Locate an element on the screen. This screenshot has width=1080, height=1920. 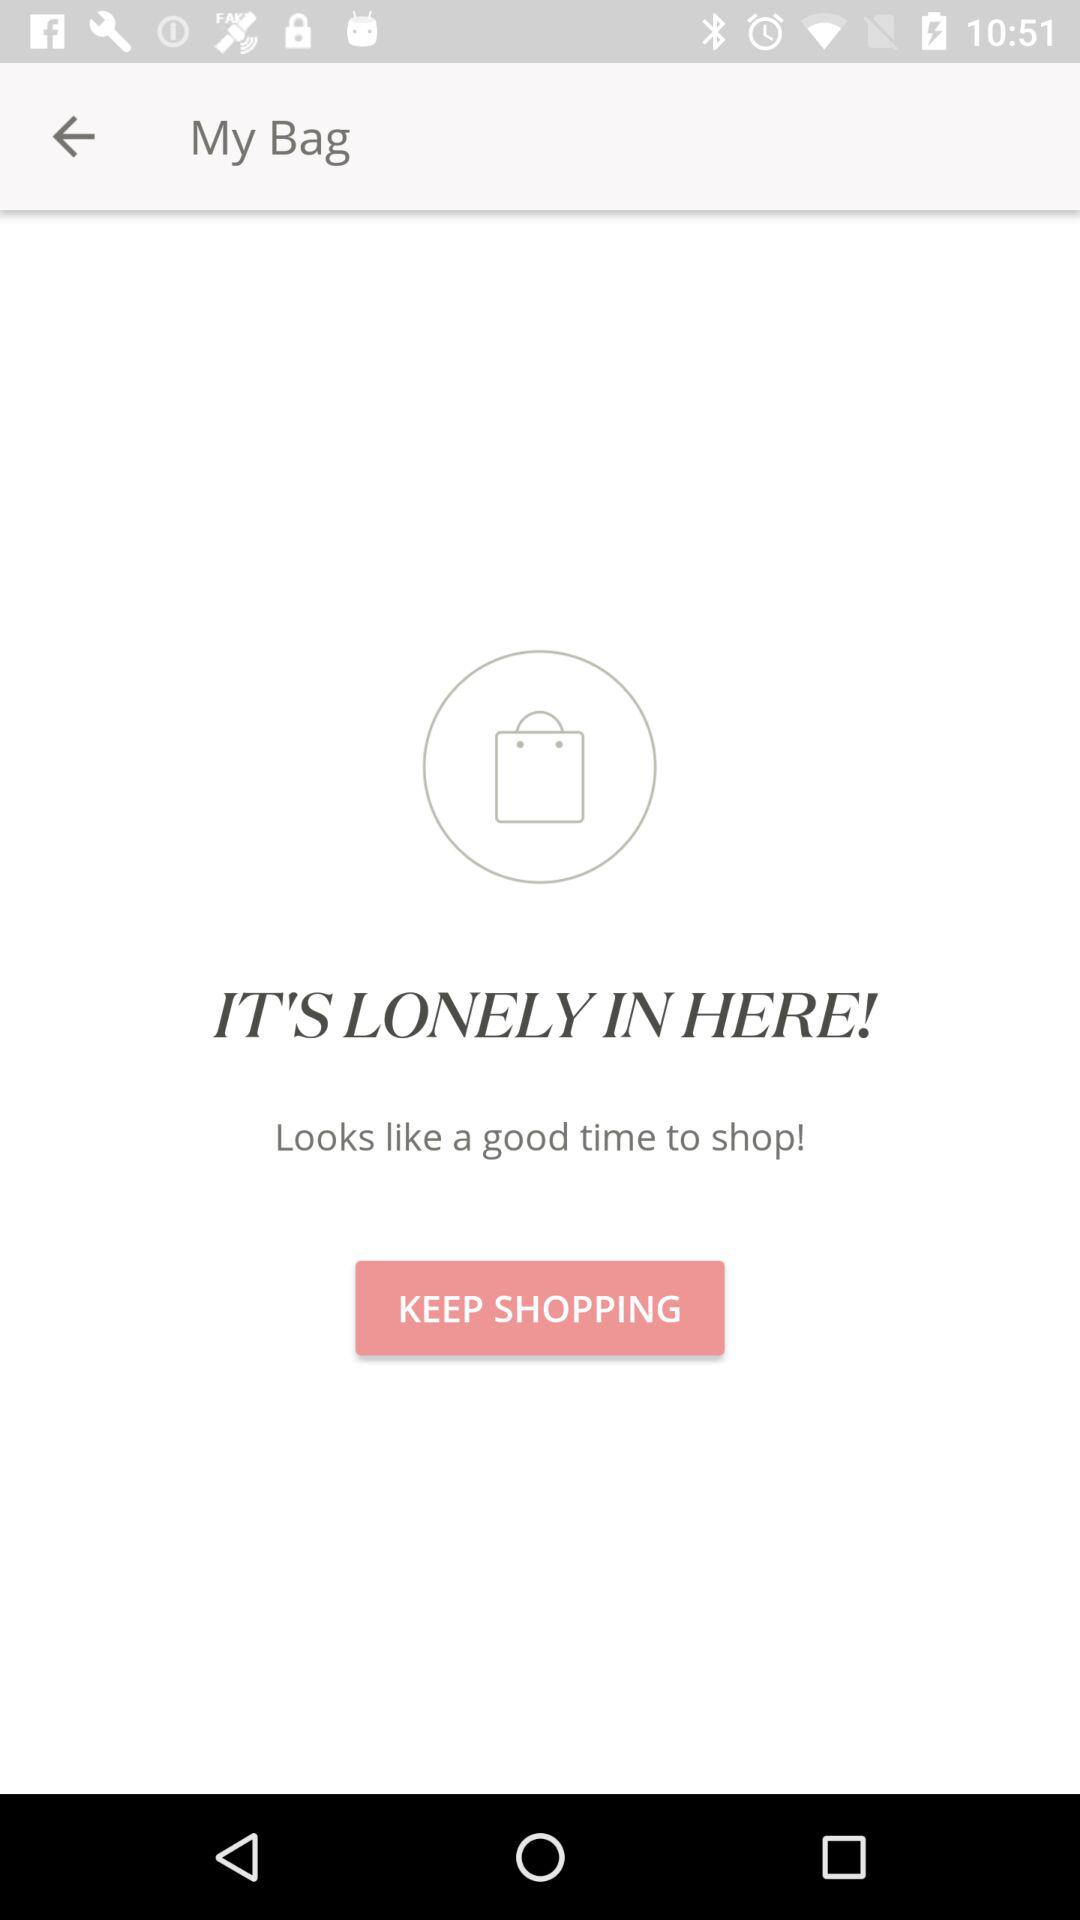
turn off the item next to my bag icon is located at coordinates (73, 136).